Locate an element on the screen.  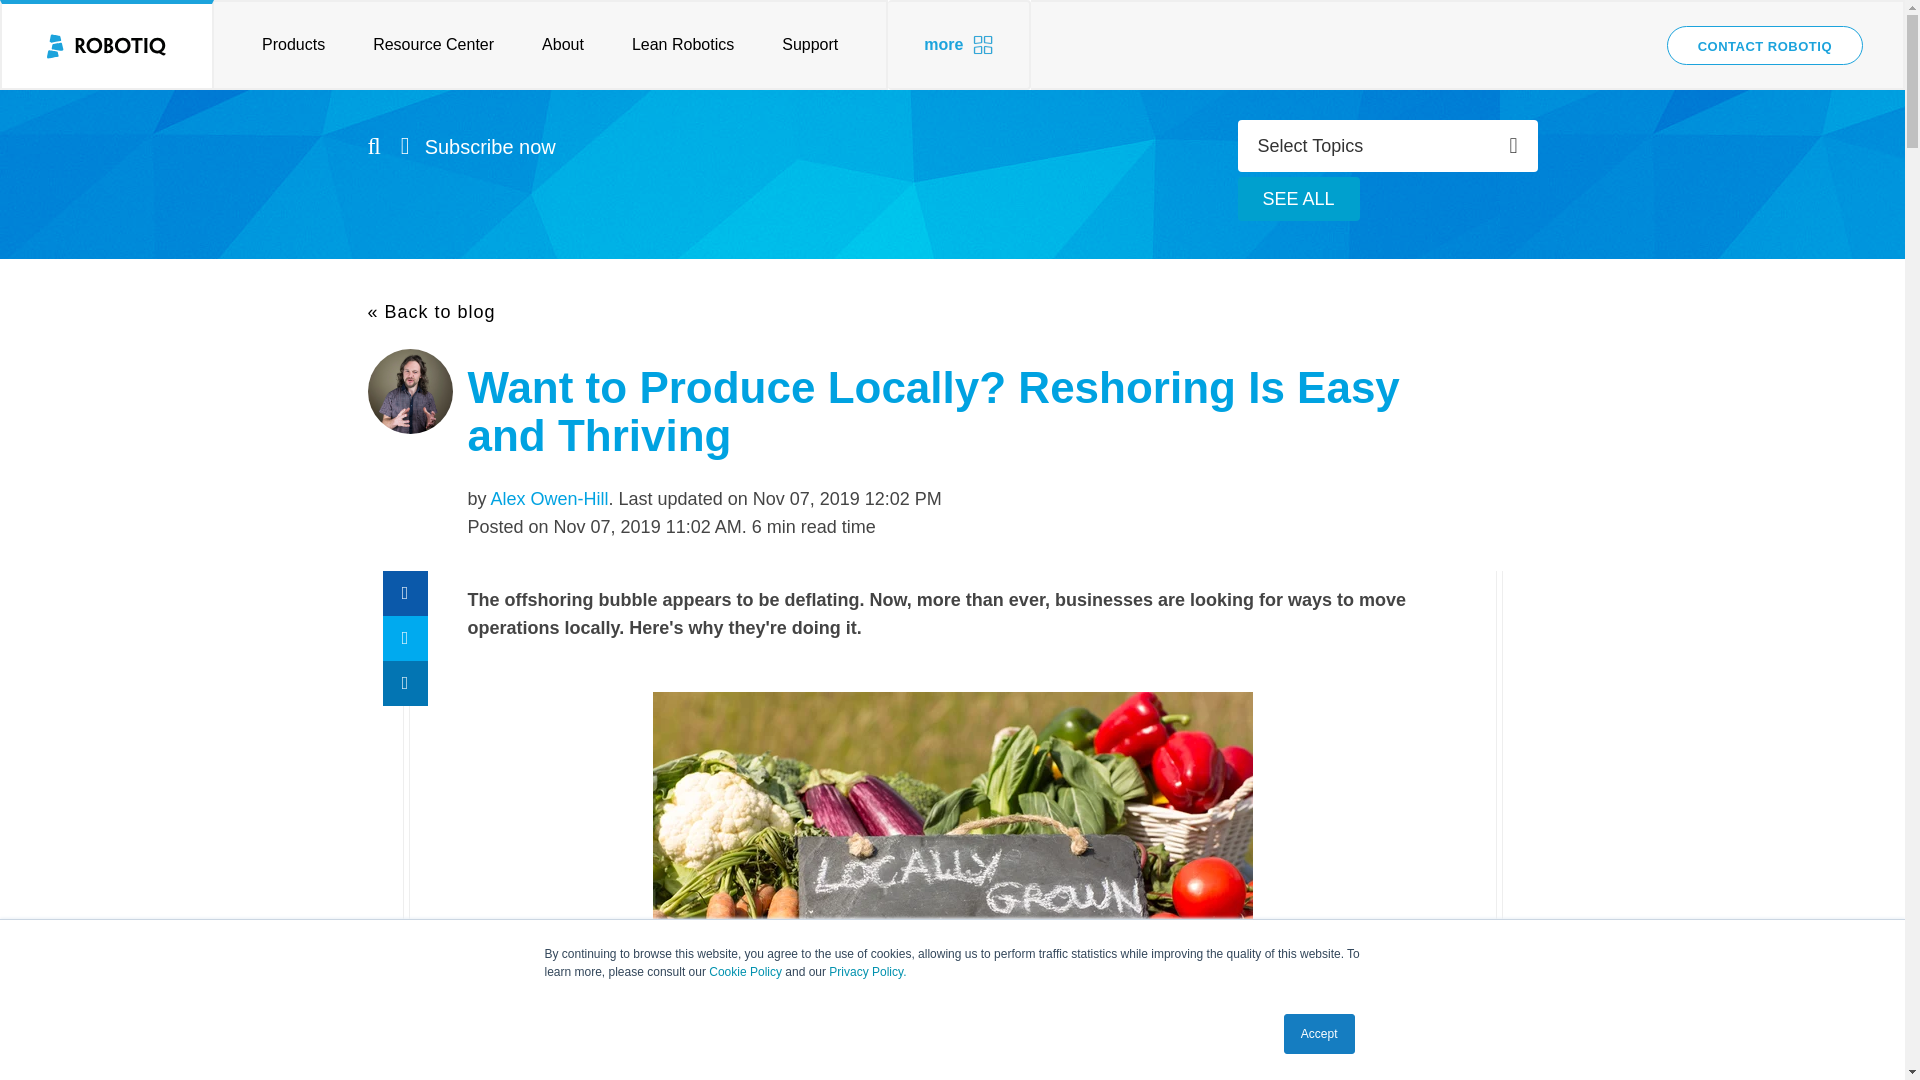
Support is located at coordinates (822, 44).